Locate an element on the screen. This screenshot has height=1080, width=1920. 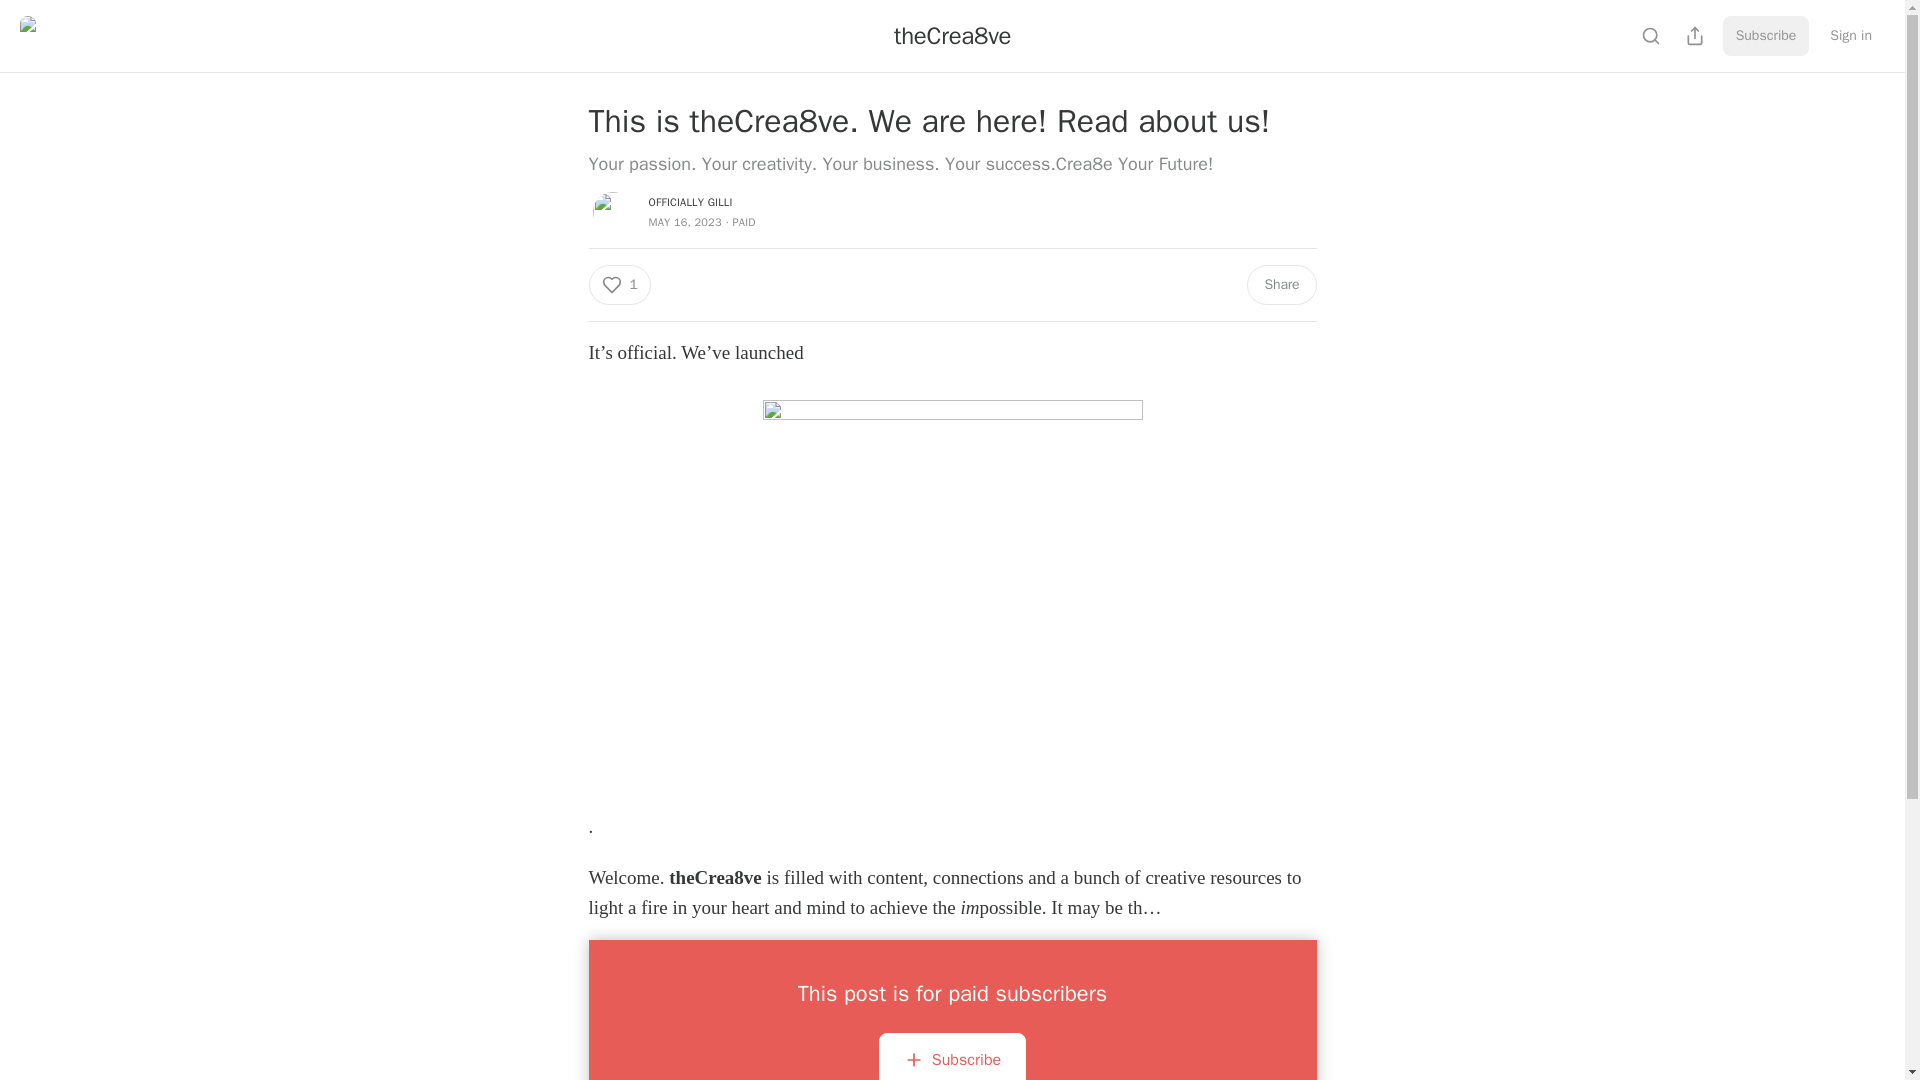
Subscribe is located at coordinates (1766, 36).